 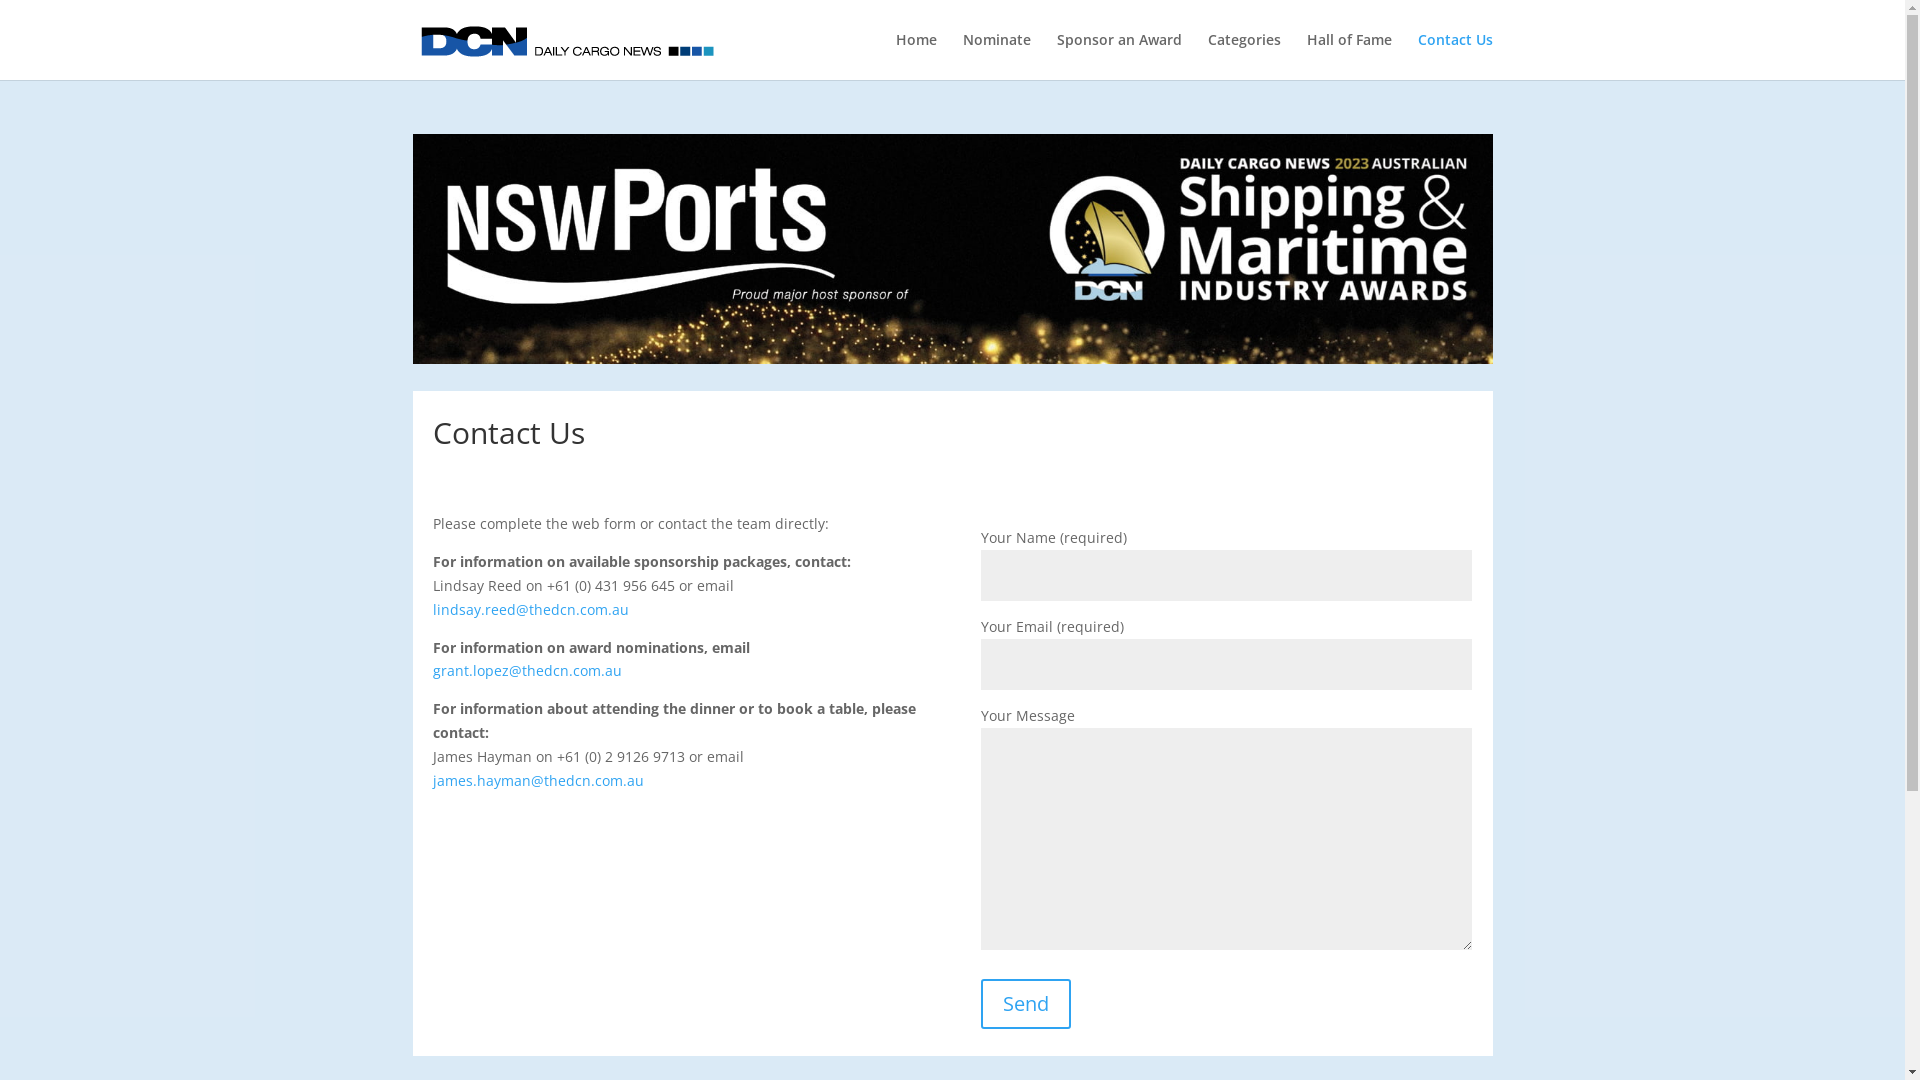 What do you see at coordinates (530, 610) in the screenshot?
I see `lindsay.reed@thedcn.com.au` at bounding box center [530, 610].